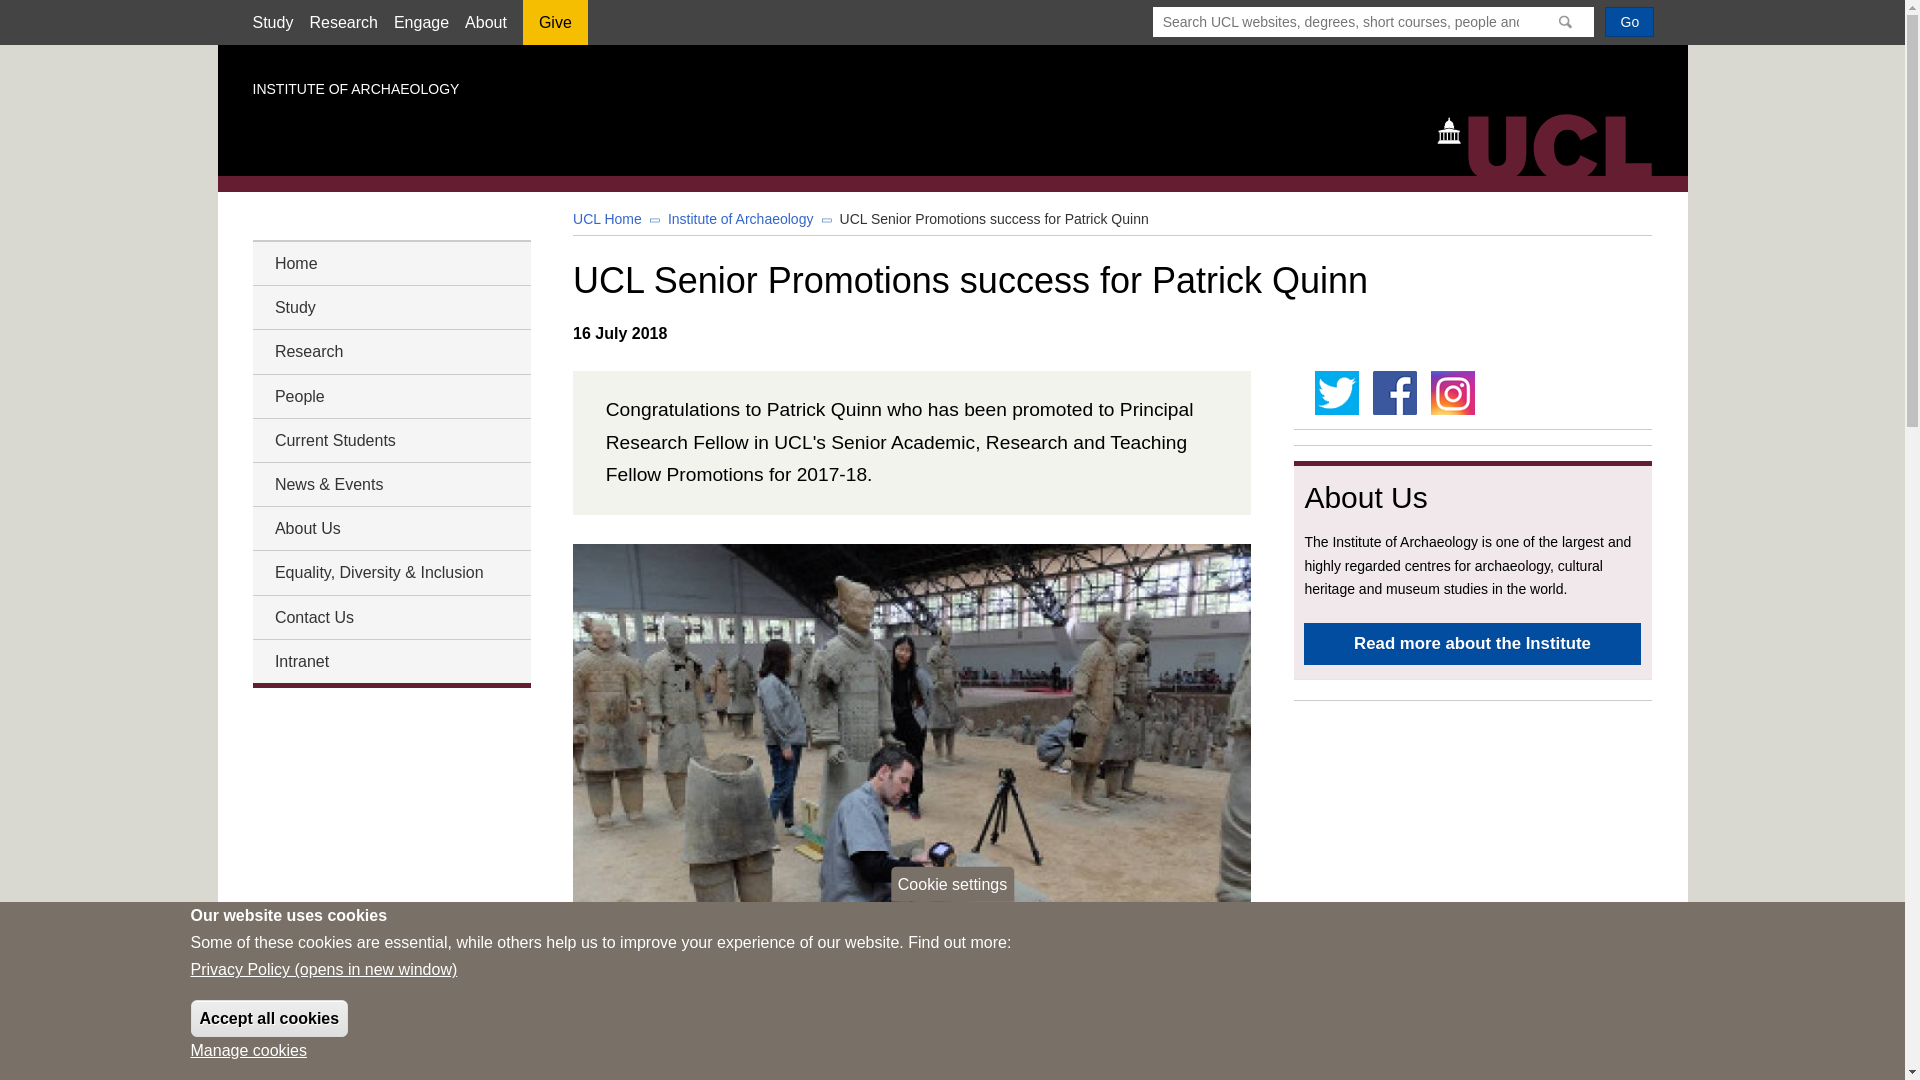 This screenshot has width=1920, height=1080. Describe the element at coordinates (390, 262) in the screenshot. I see `Home` at that location.